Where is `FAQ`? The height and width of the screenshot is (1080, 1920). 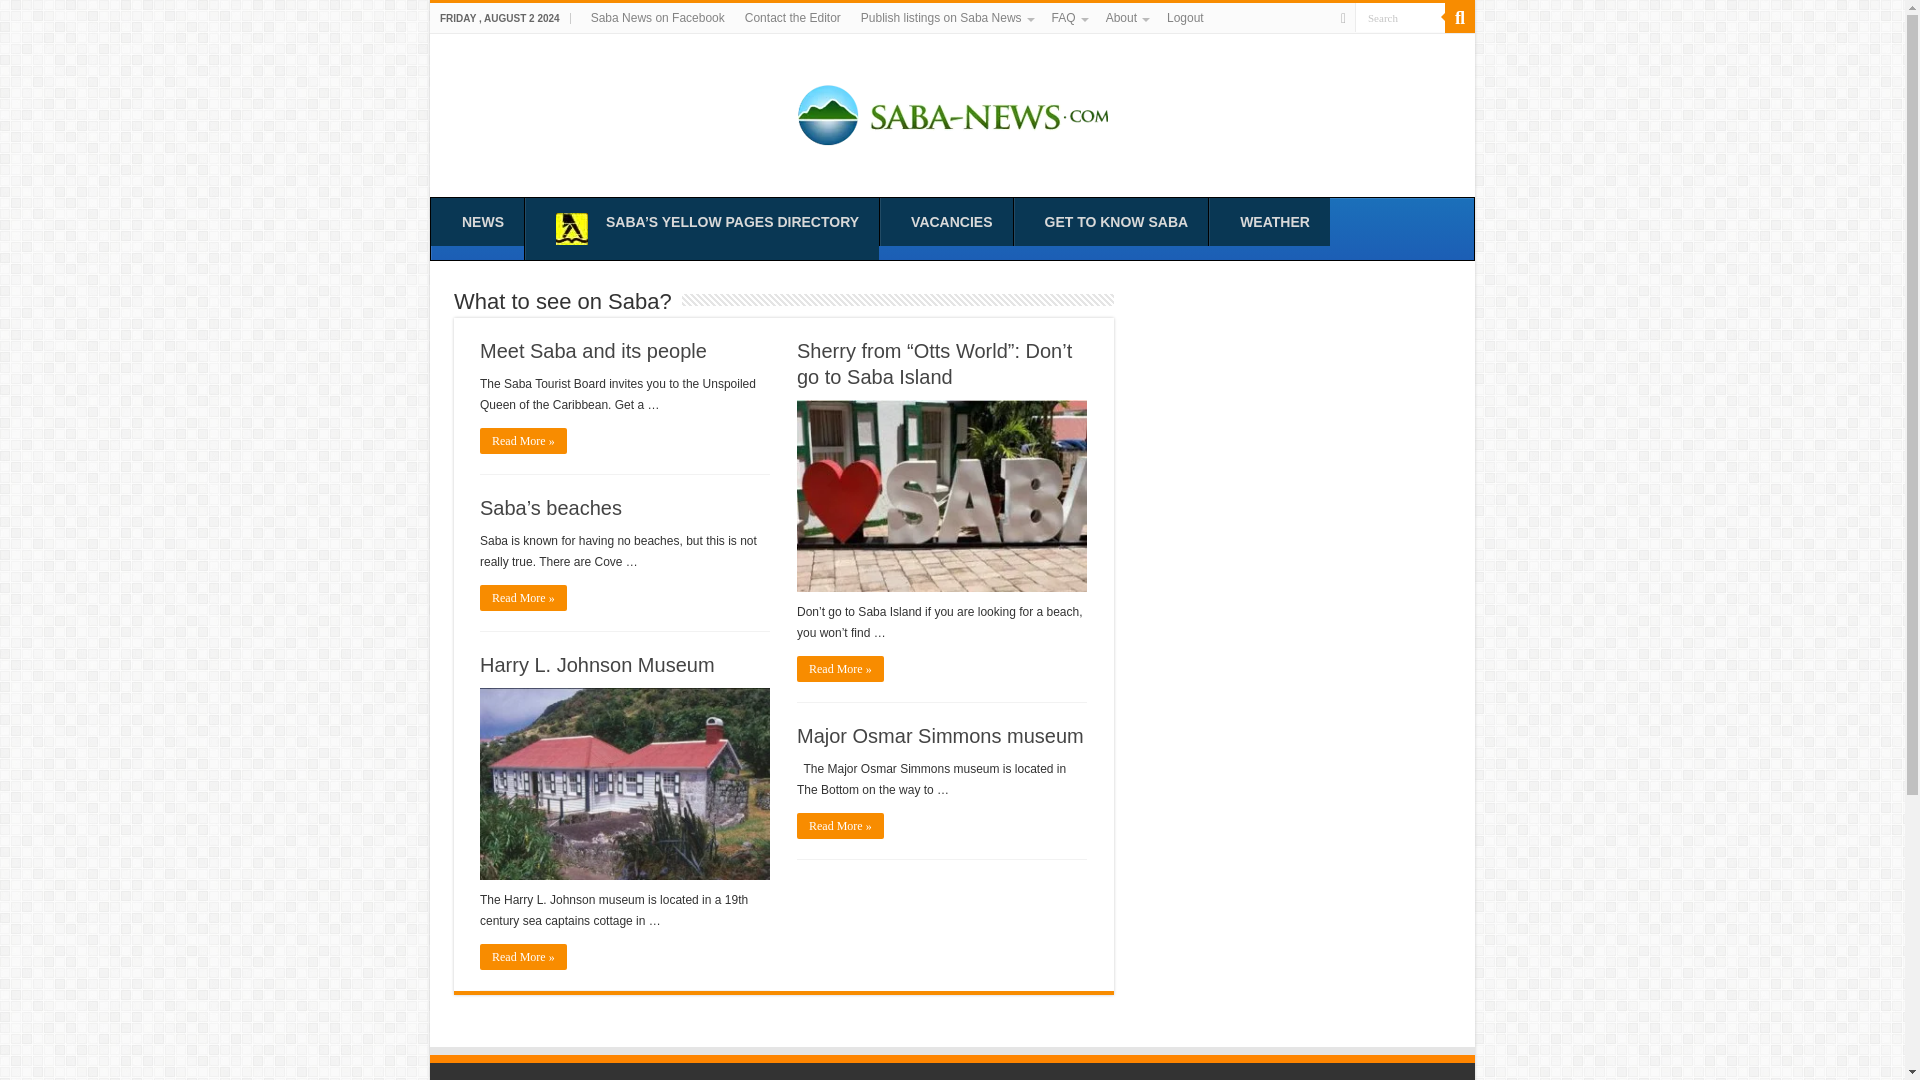 FAQ is located at coordinates (1069, 18).